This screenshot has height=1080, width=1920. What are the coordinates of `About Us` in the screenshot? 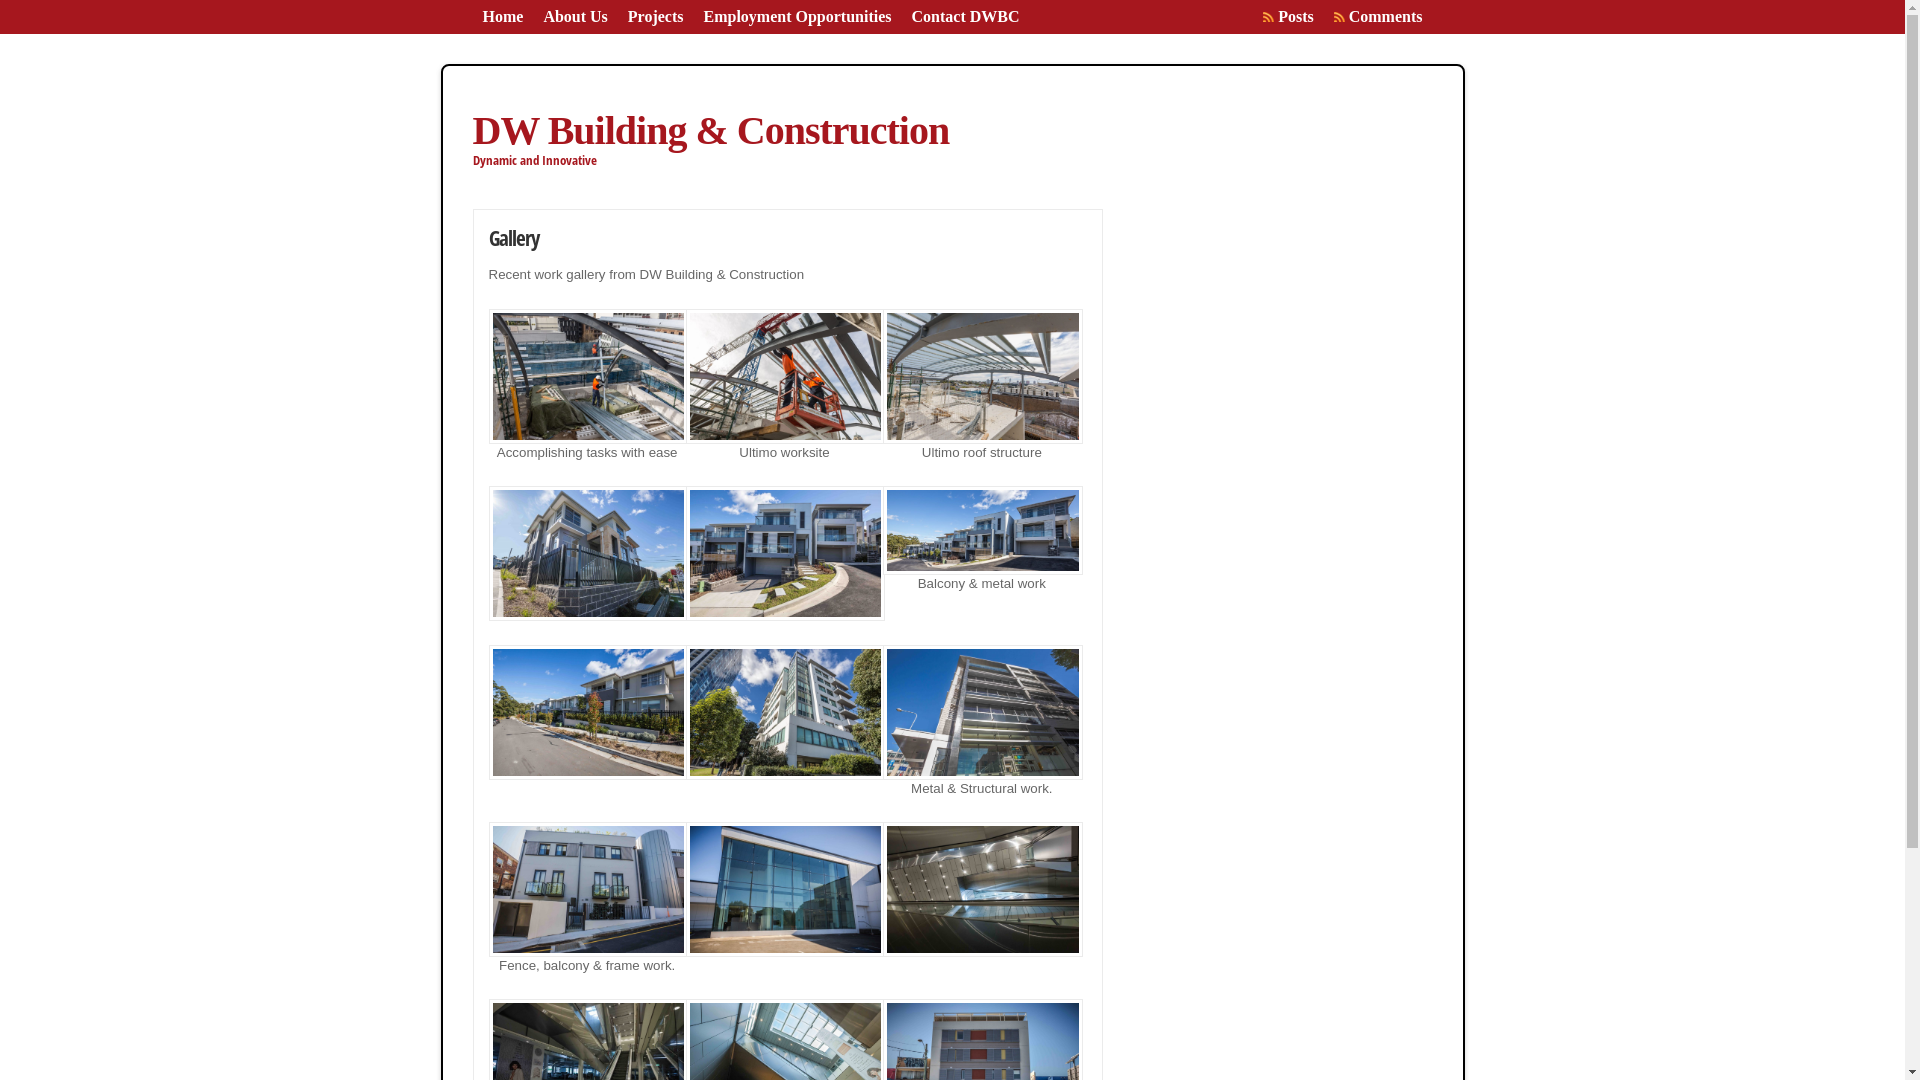 It's located at (575, 17).